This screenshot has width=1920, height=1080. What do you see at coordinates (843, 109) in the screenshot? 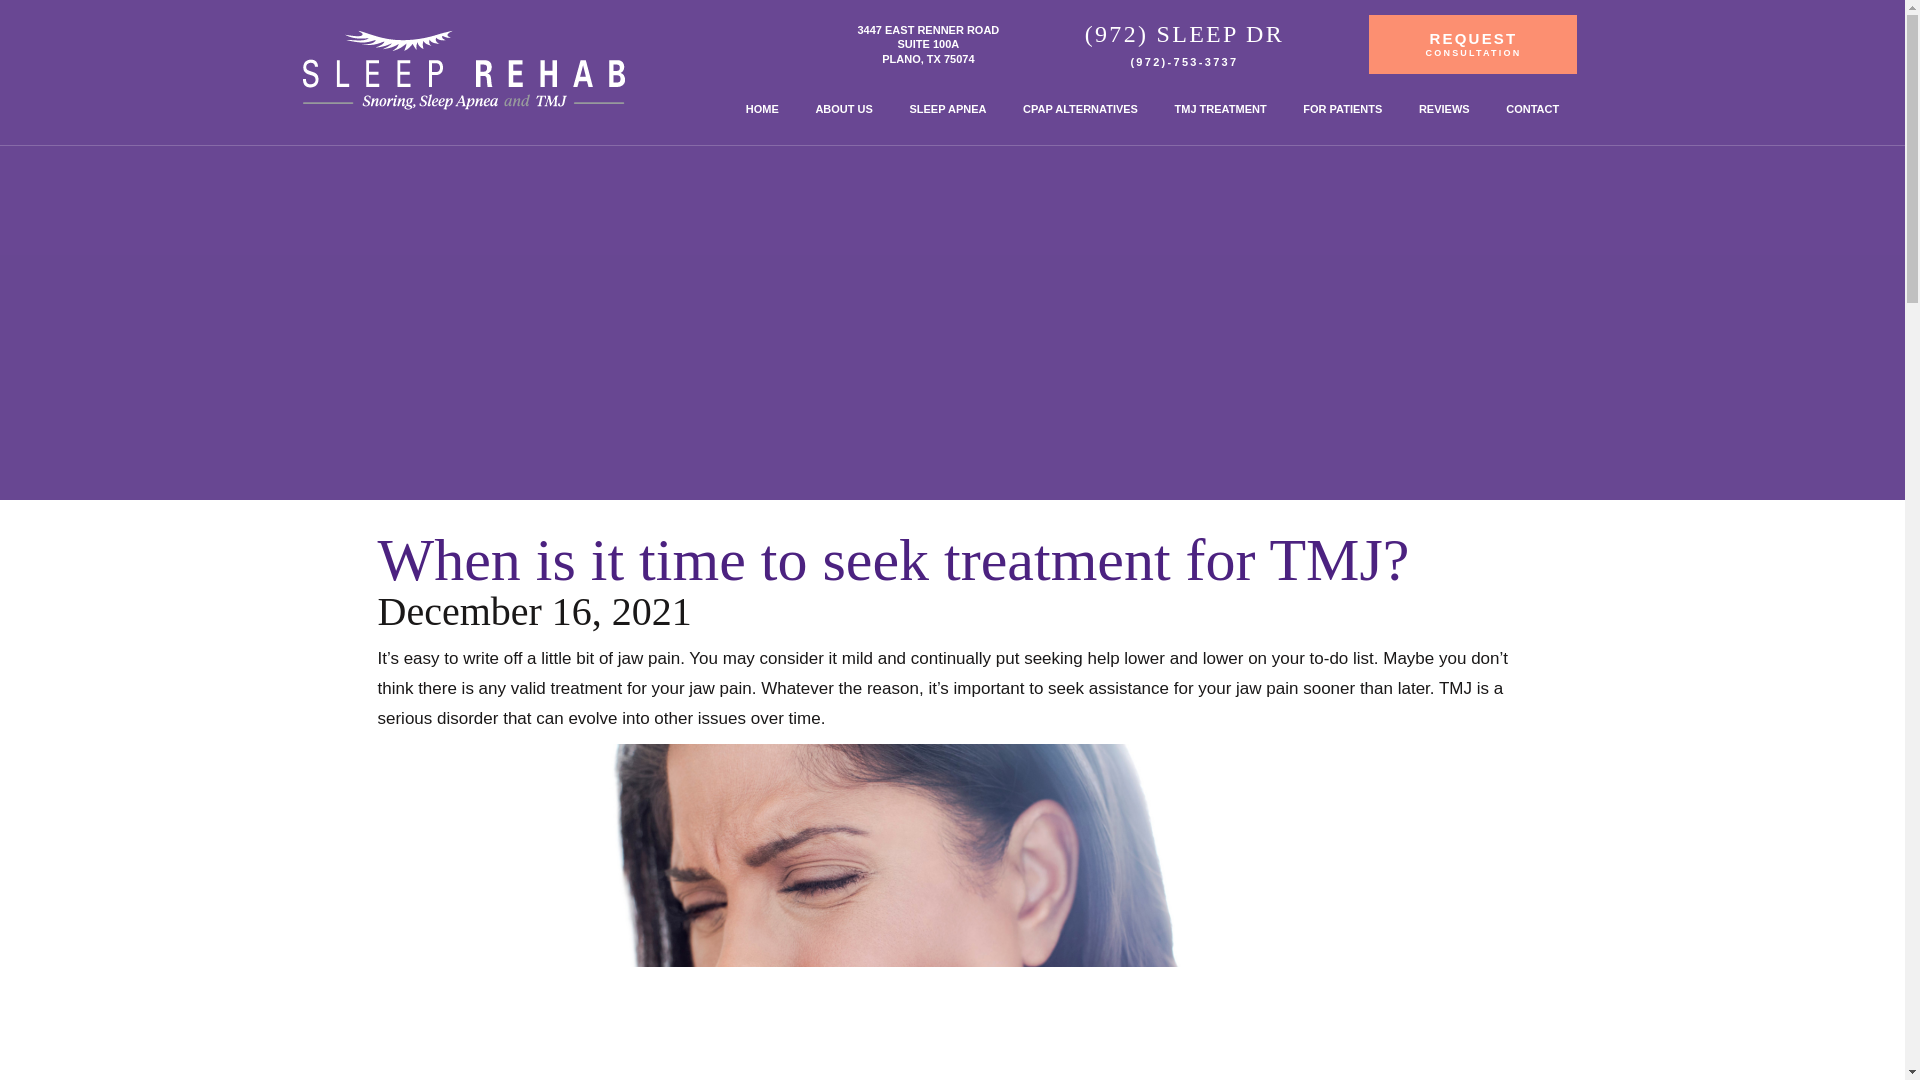
I see `ABOUT US` at bounding box center [843, 109].